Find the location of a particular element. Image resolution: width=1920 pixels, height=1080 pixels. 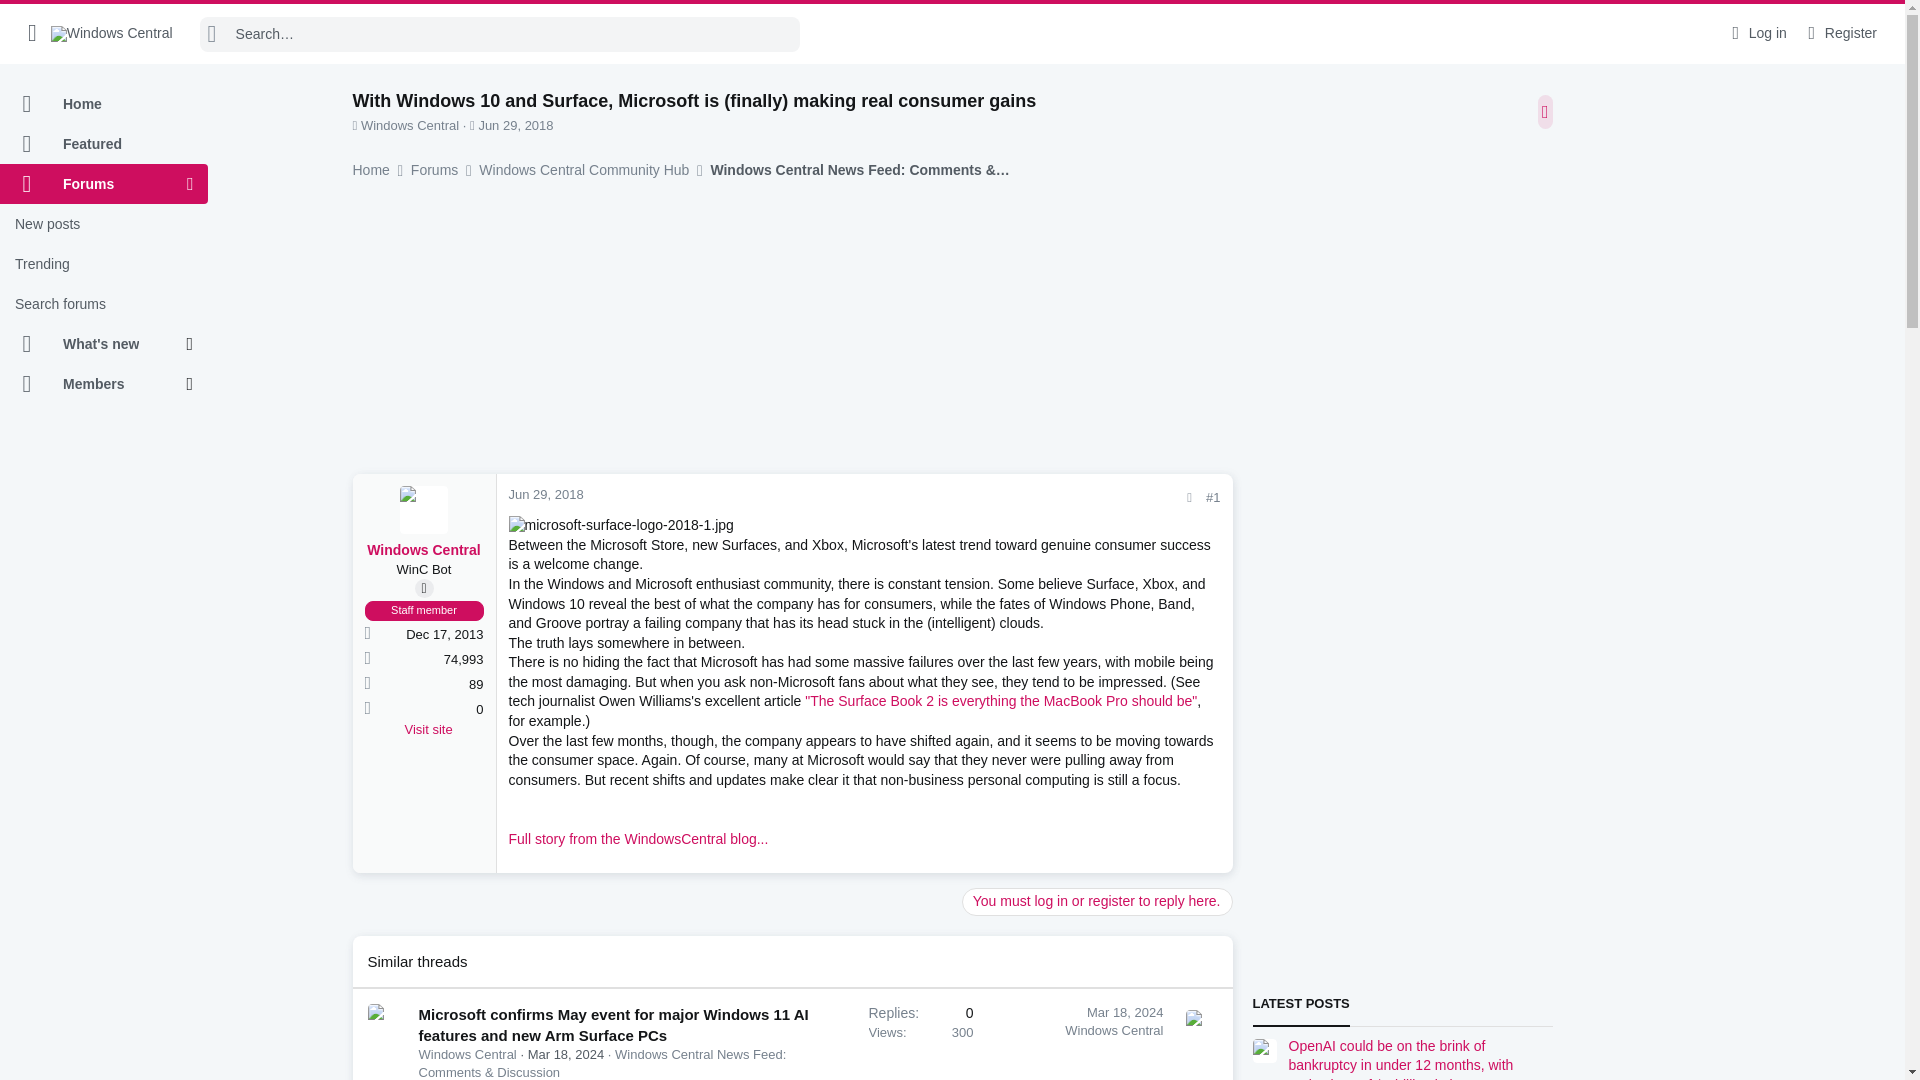

Points is located at coordinates (367, 710).